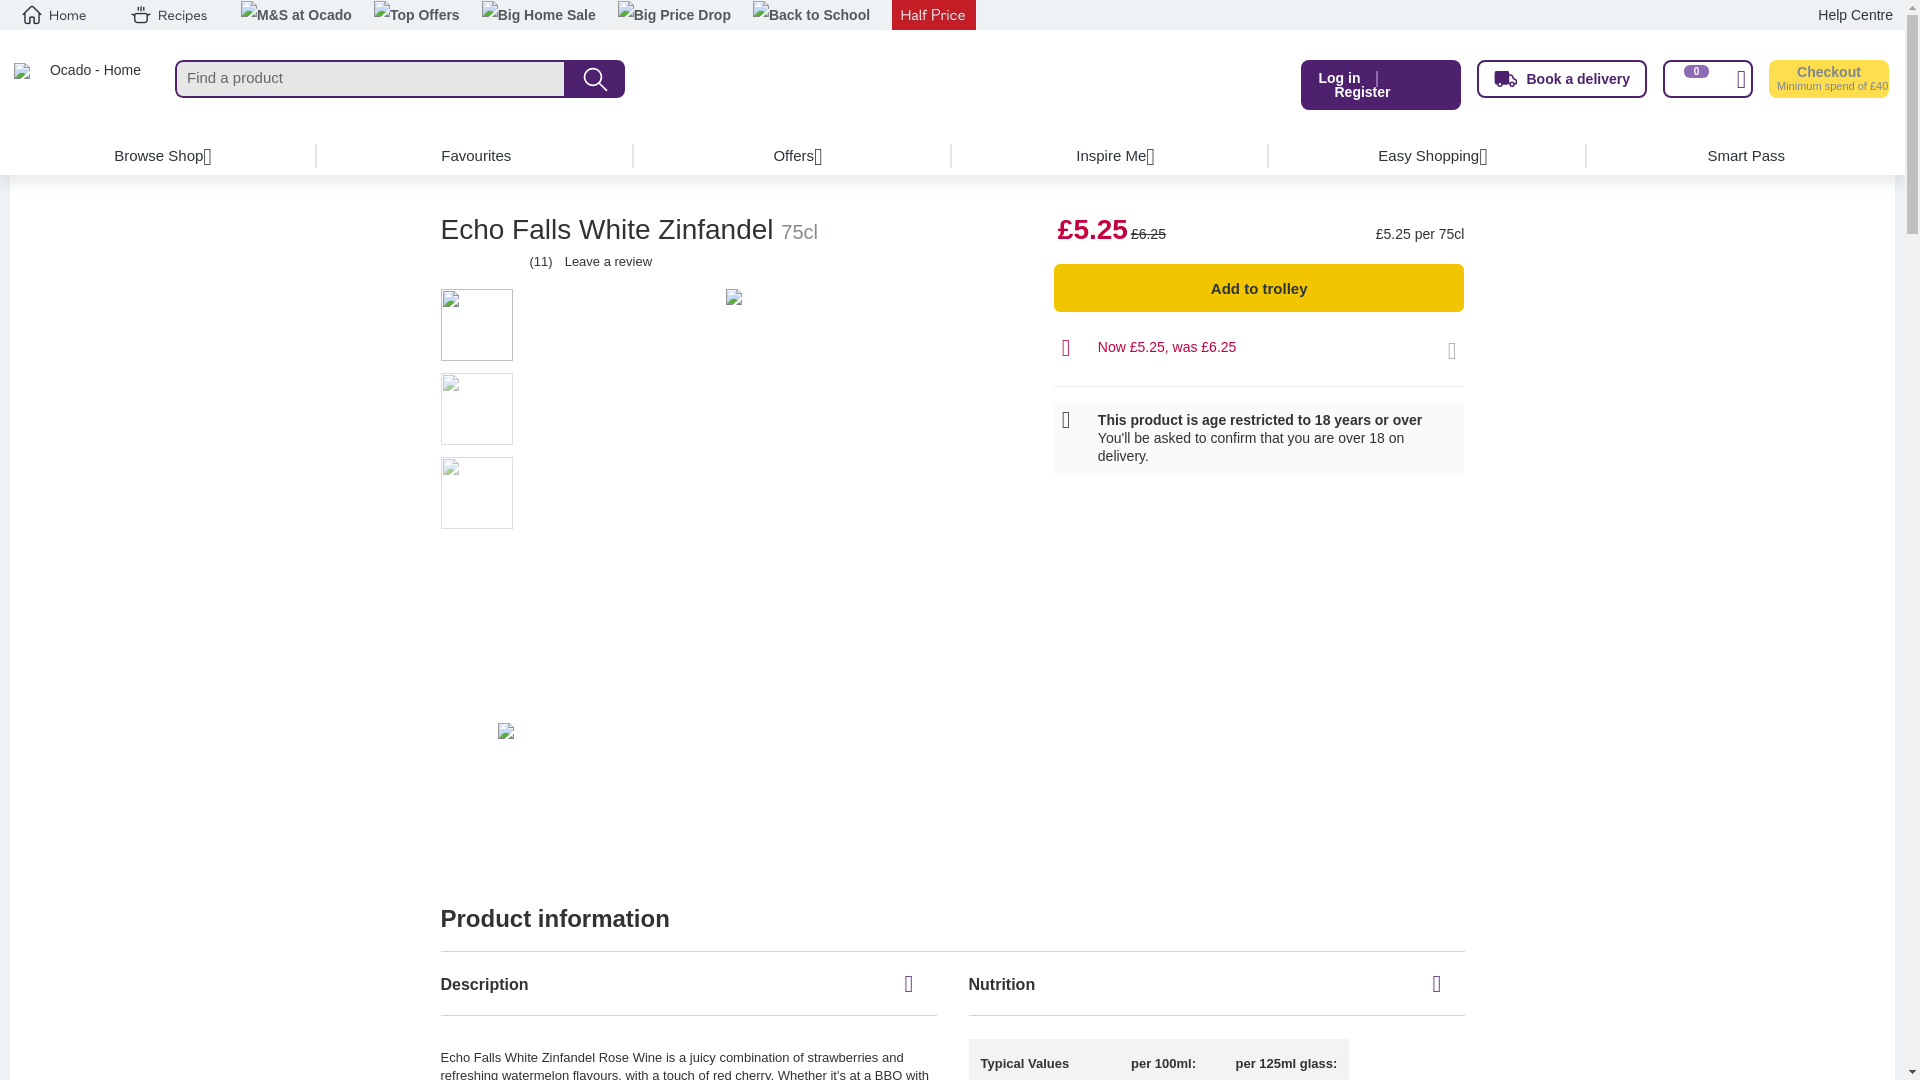  What do you see at coordinates (1110, 156) in the screenshot?
I see `Inspire Me` at bounding box center [1110, 156].